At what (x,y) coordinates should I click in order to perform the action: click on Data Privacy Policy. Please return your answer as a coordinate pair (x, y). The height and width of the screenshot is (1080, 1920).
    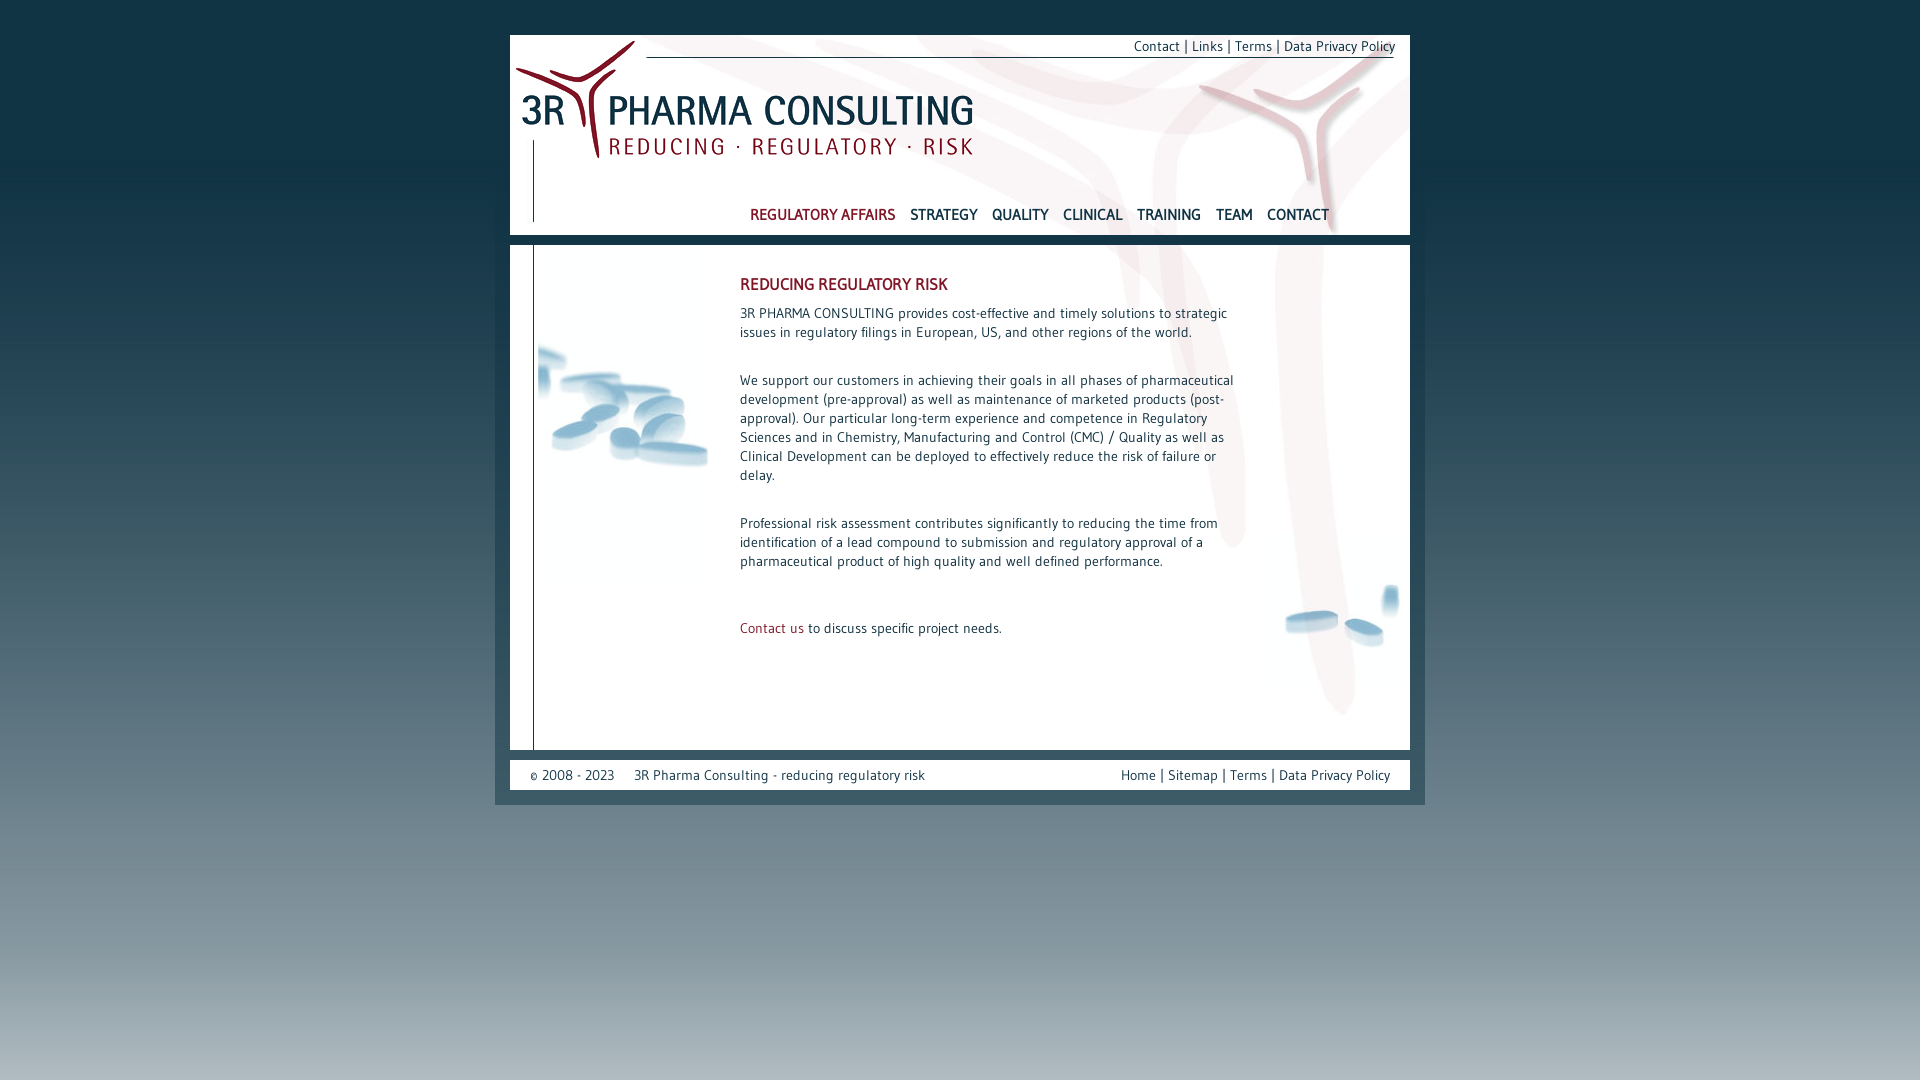
    Looking at the image, I should click on (1334, 775).